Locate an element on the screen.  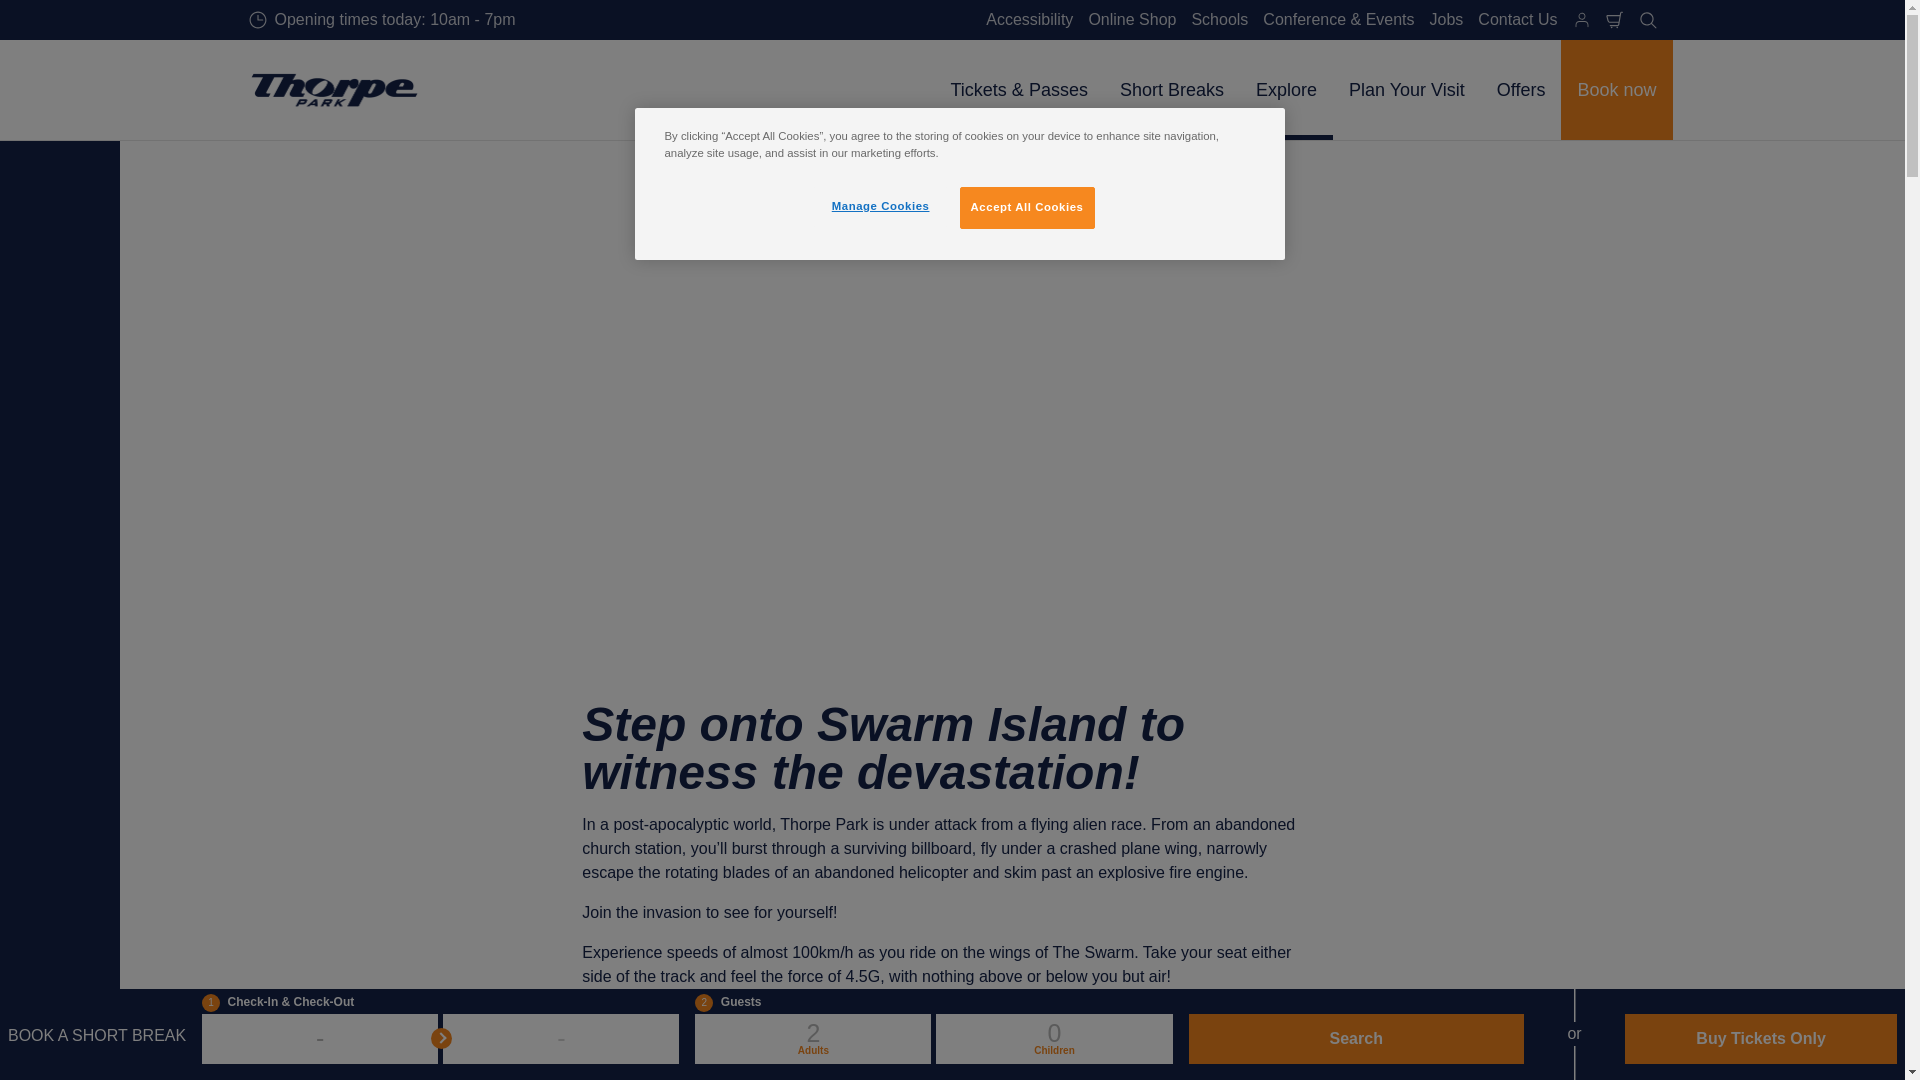
Jobs is located at coordinates (1446, 20).